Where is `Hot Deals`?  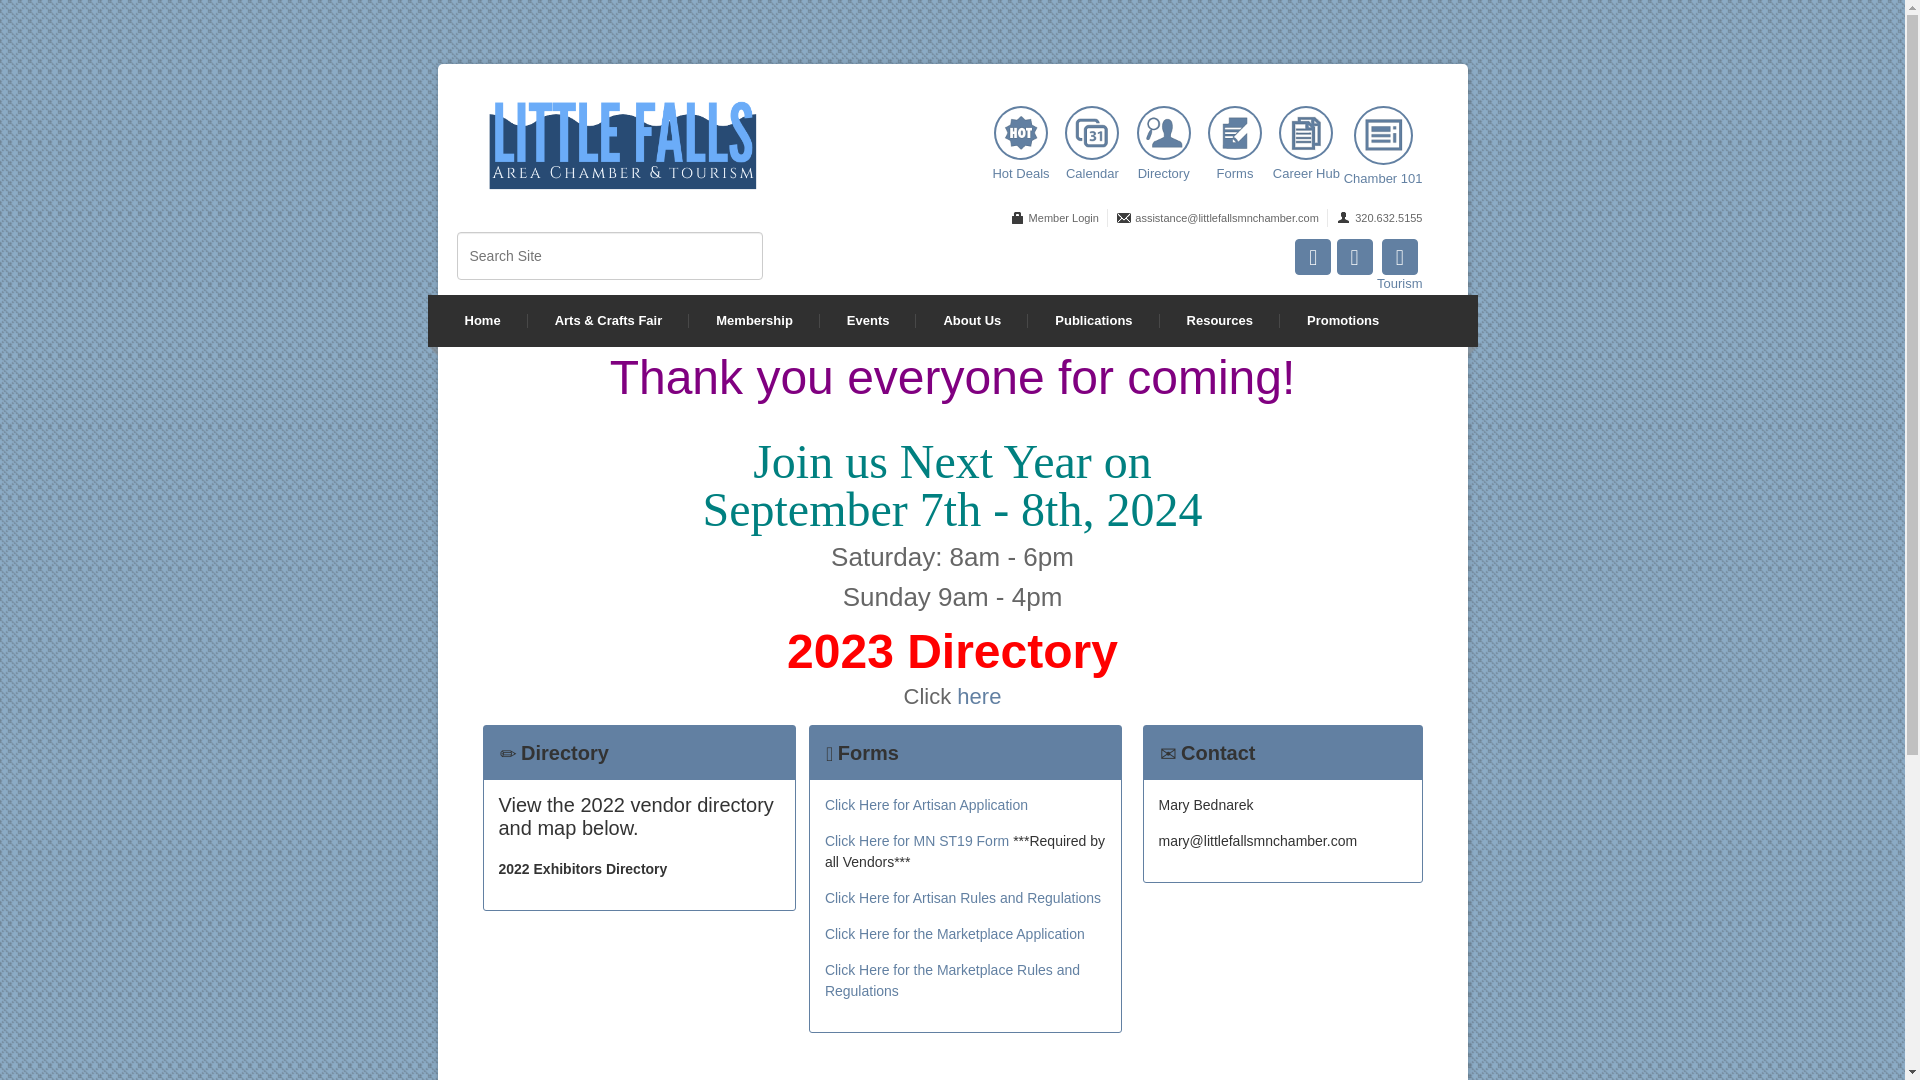 Hot Deals is located at coordinates (1020, 143).